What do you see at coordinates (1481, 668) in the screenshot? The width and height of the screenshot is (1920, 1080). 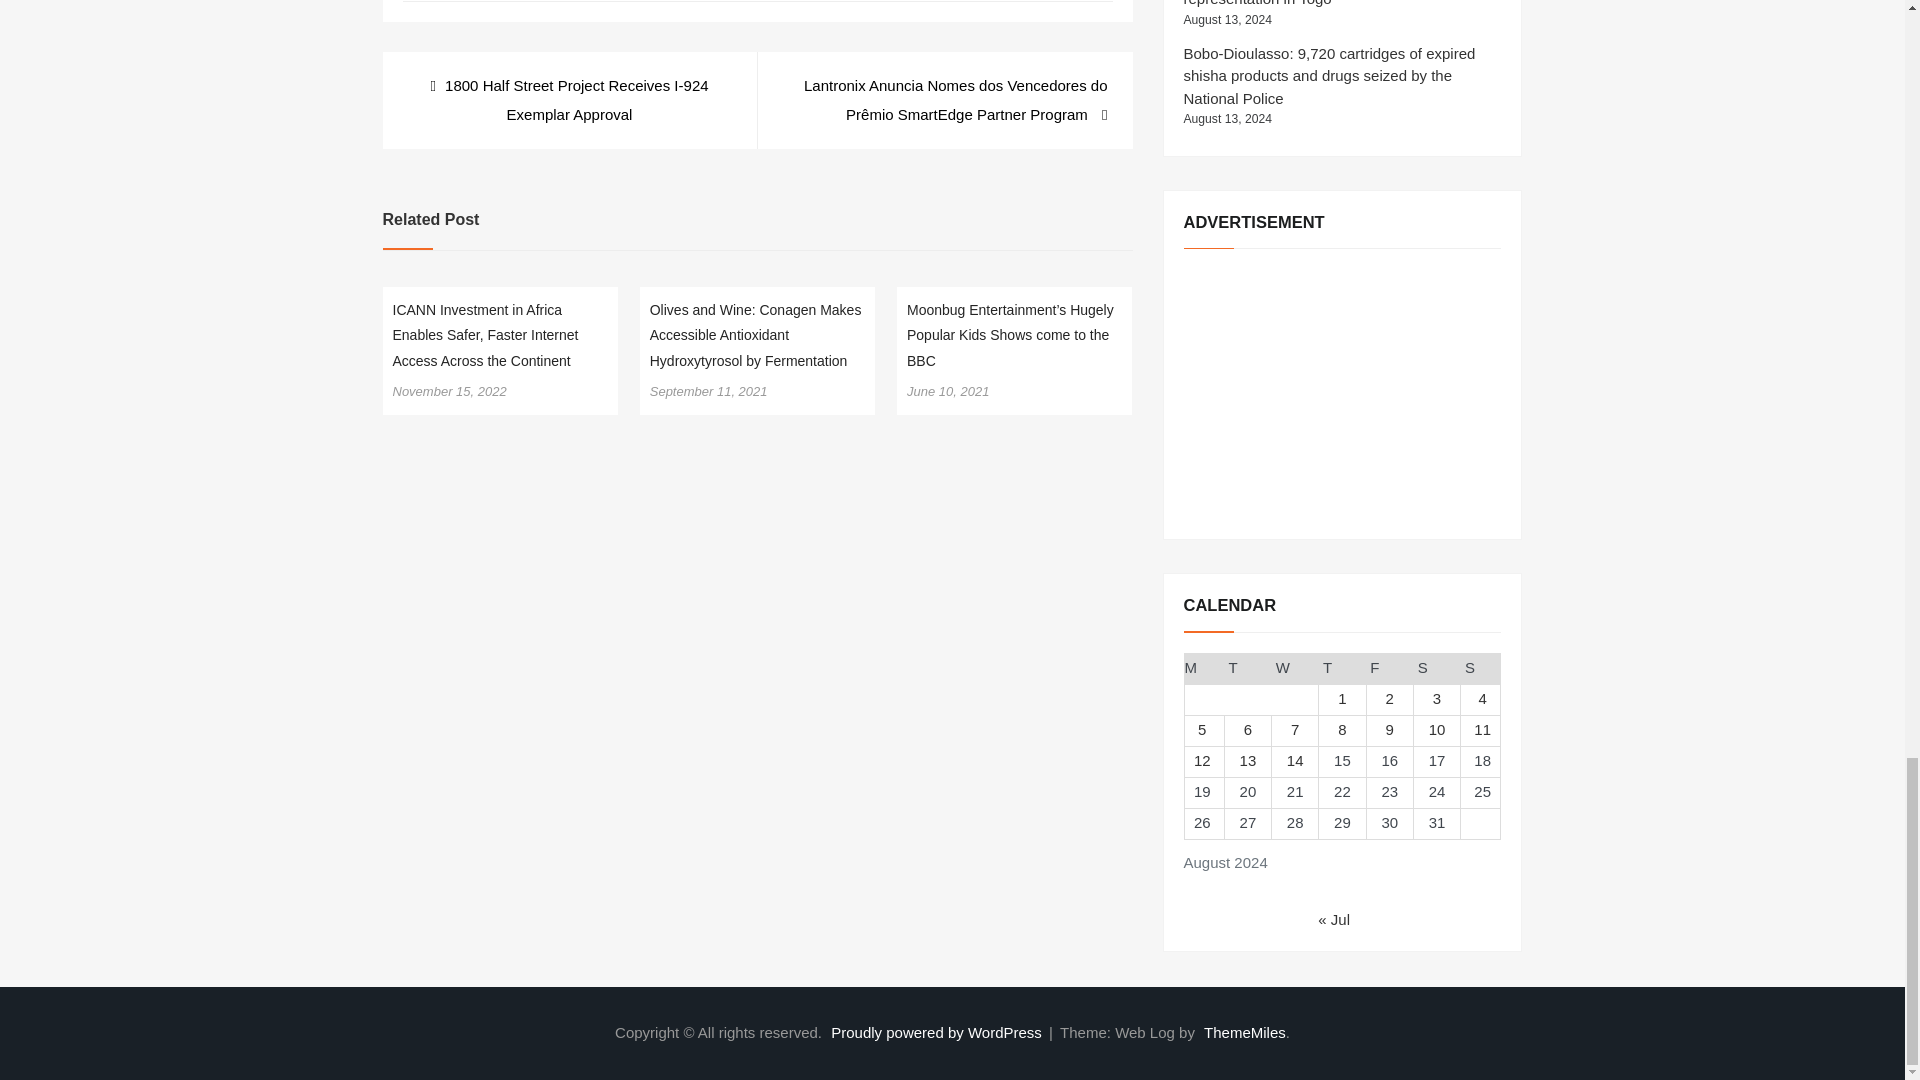 I see `Sunday` at bounding box center [1481, 668].